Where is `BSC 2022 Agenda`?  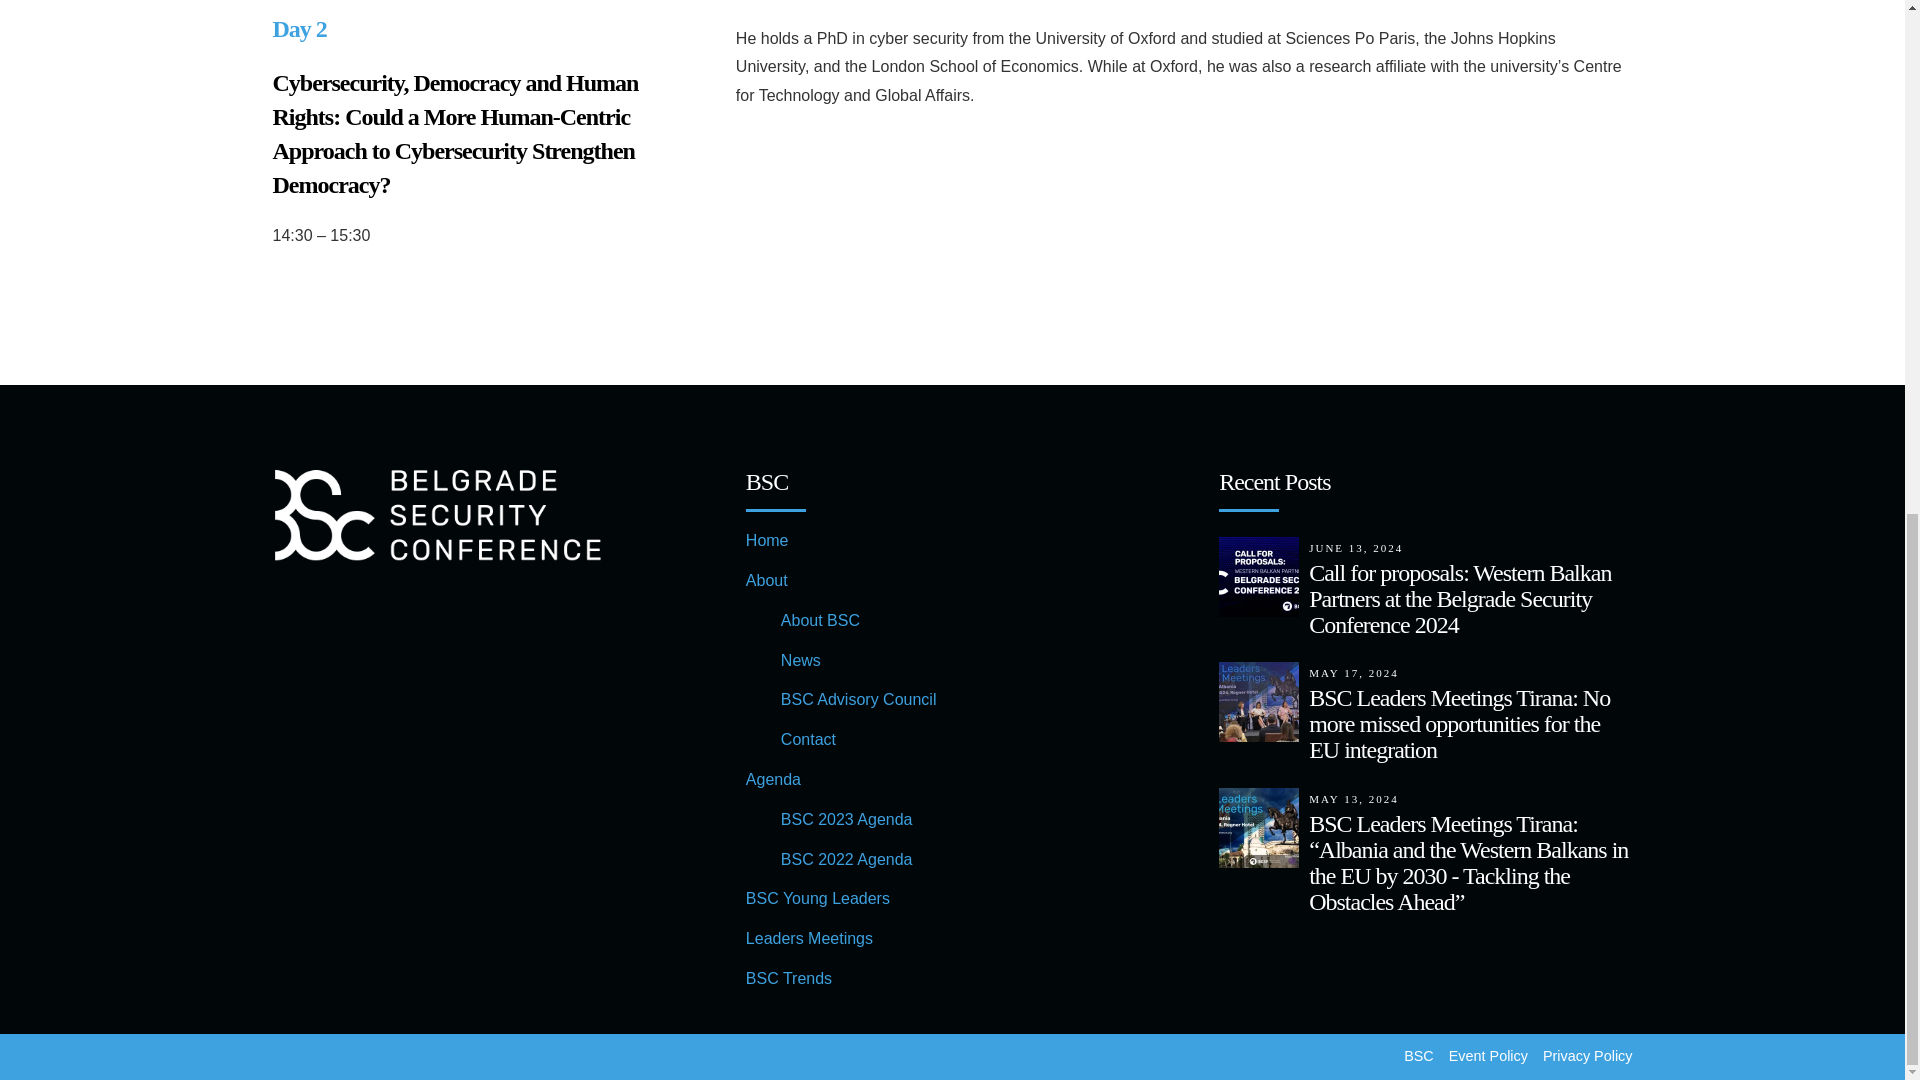 BSC 2022 Agenda is located at coordinates (847, 860).